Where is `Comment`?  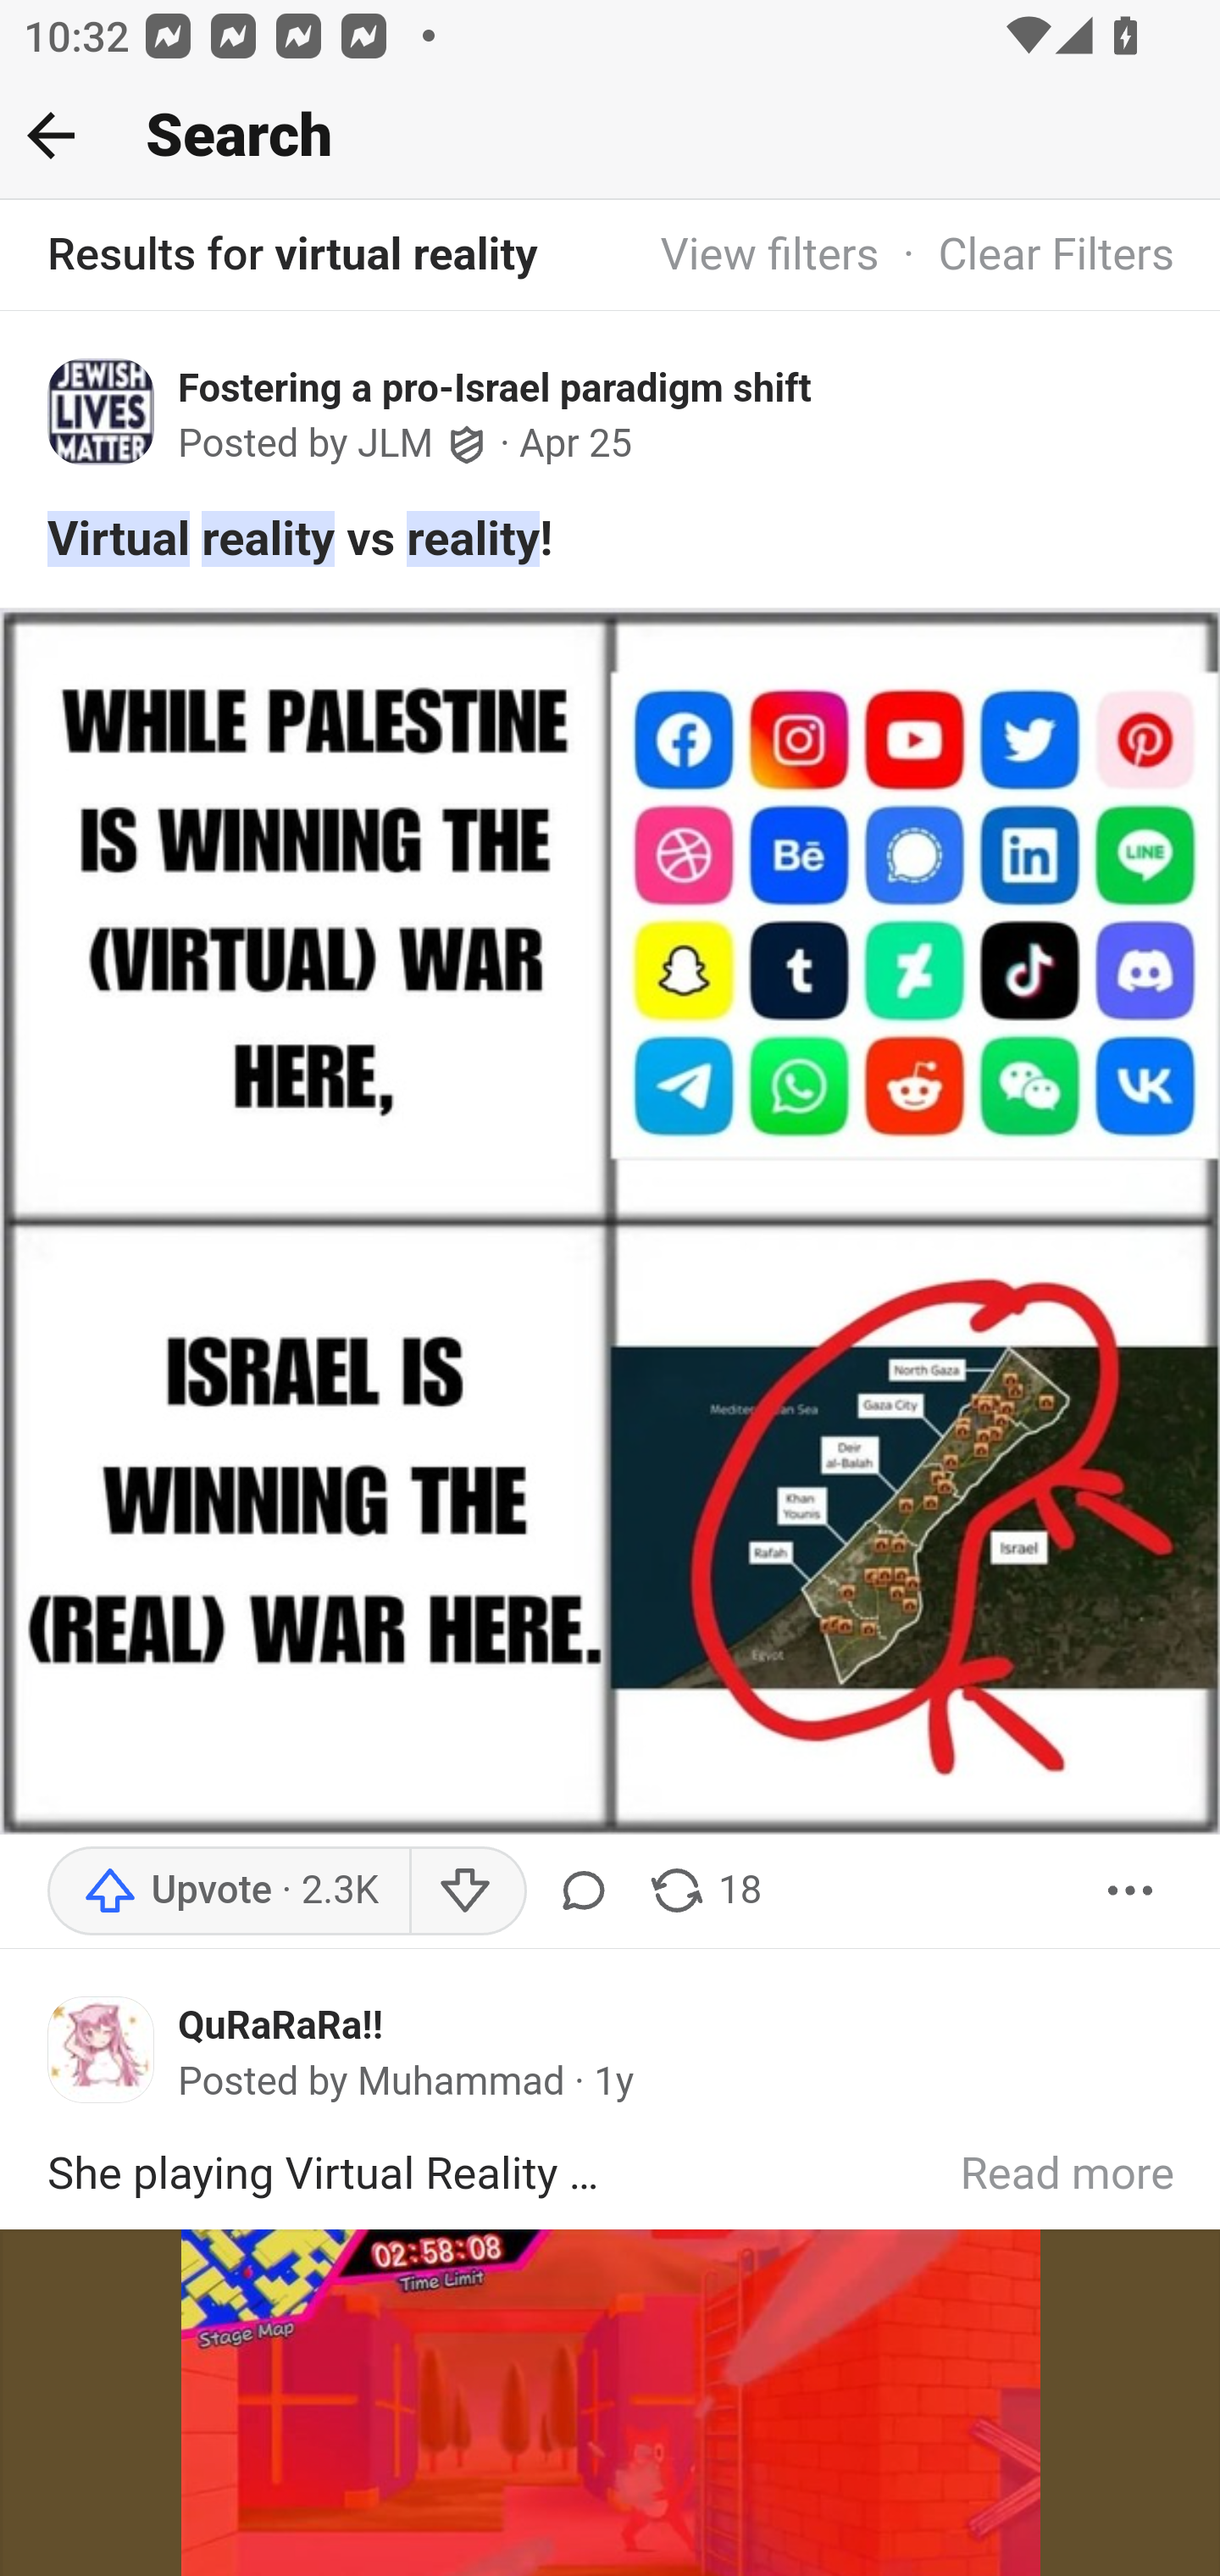
Comment is located at coordinates (583, 1890).